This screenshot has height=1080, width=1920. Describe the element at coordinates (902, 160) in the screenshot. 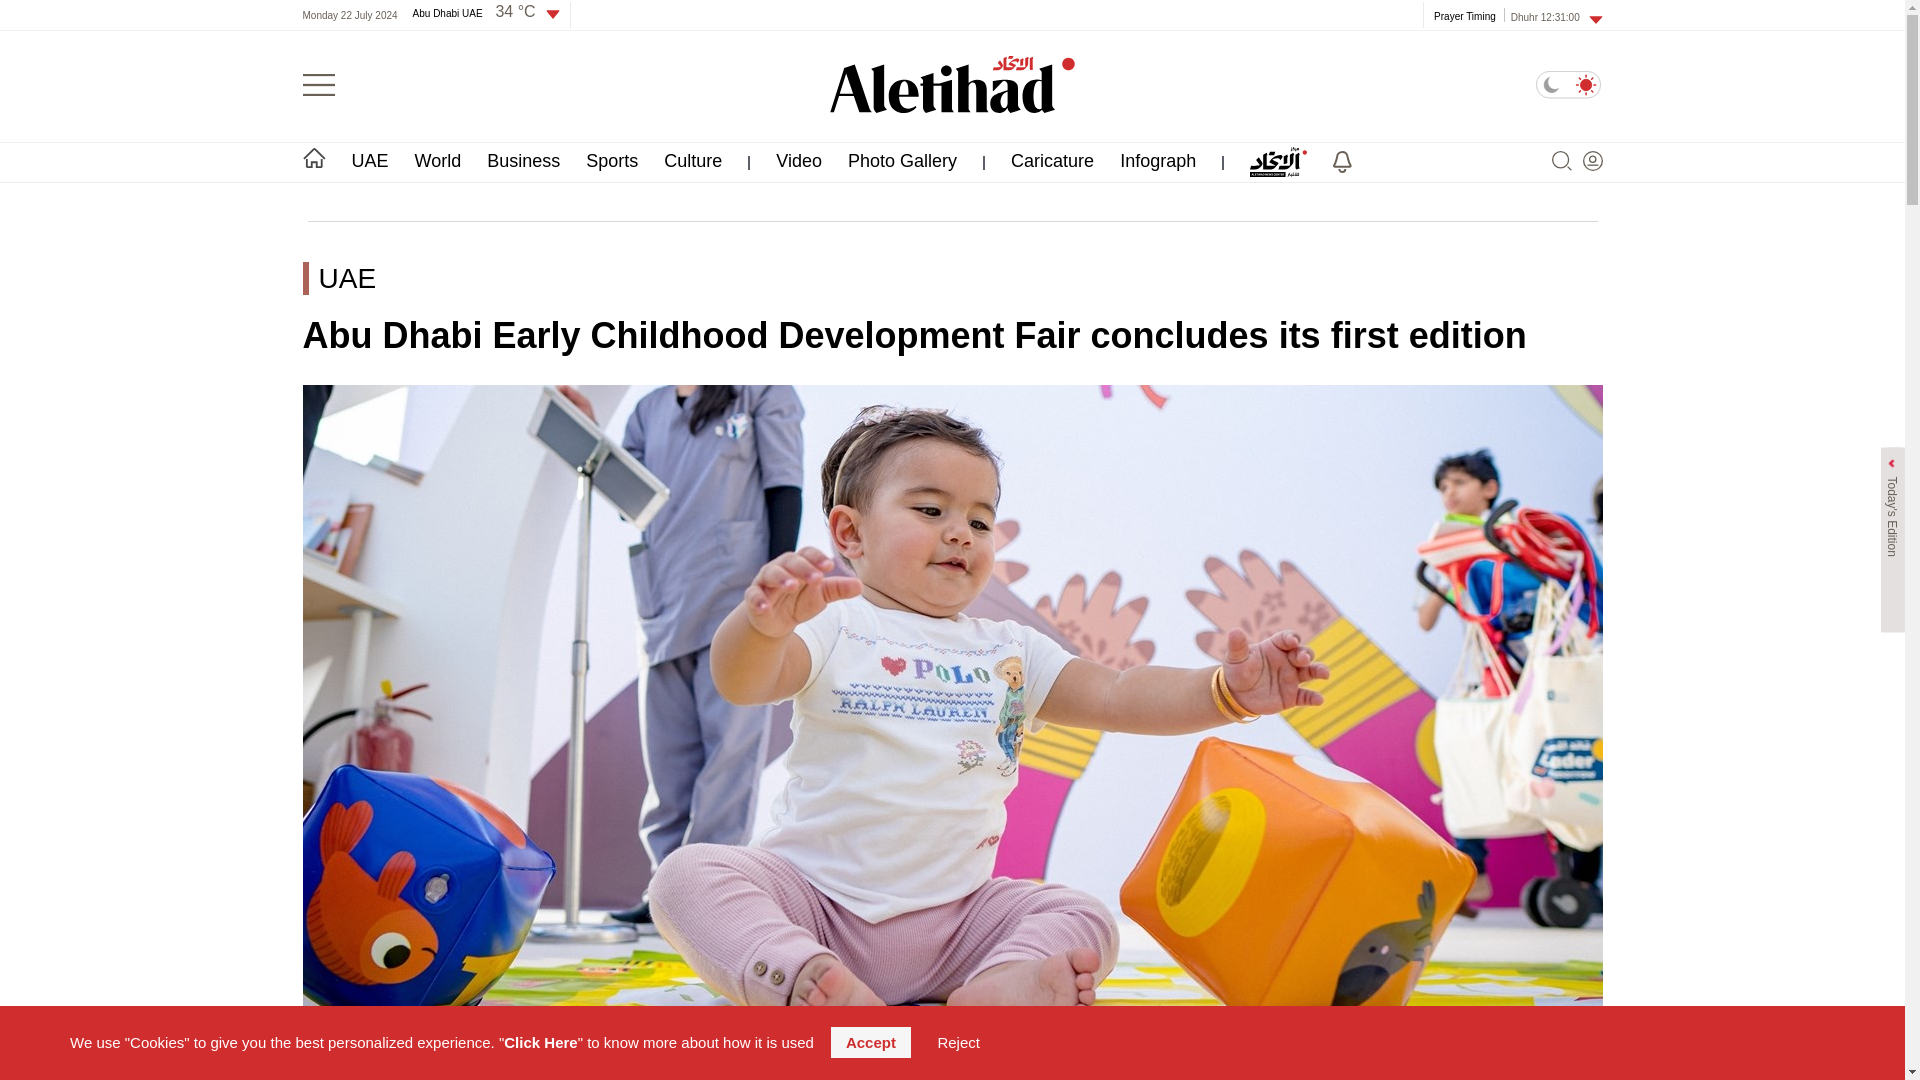

I see `Photo Gallery` at that location.